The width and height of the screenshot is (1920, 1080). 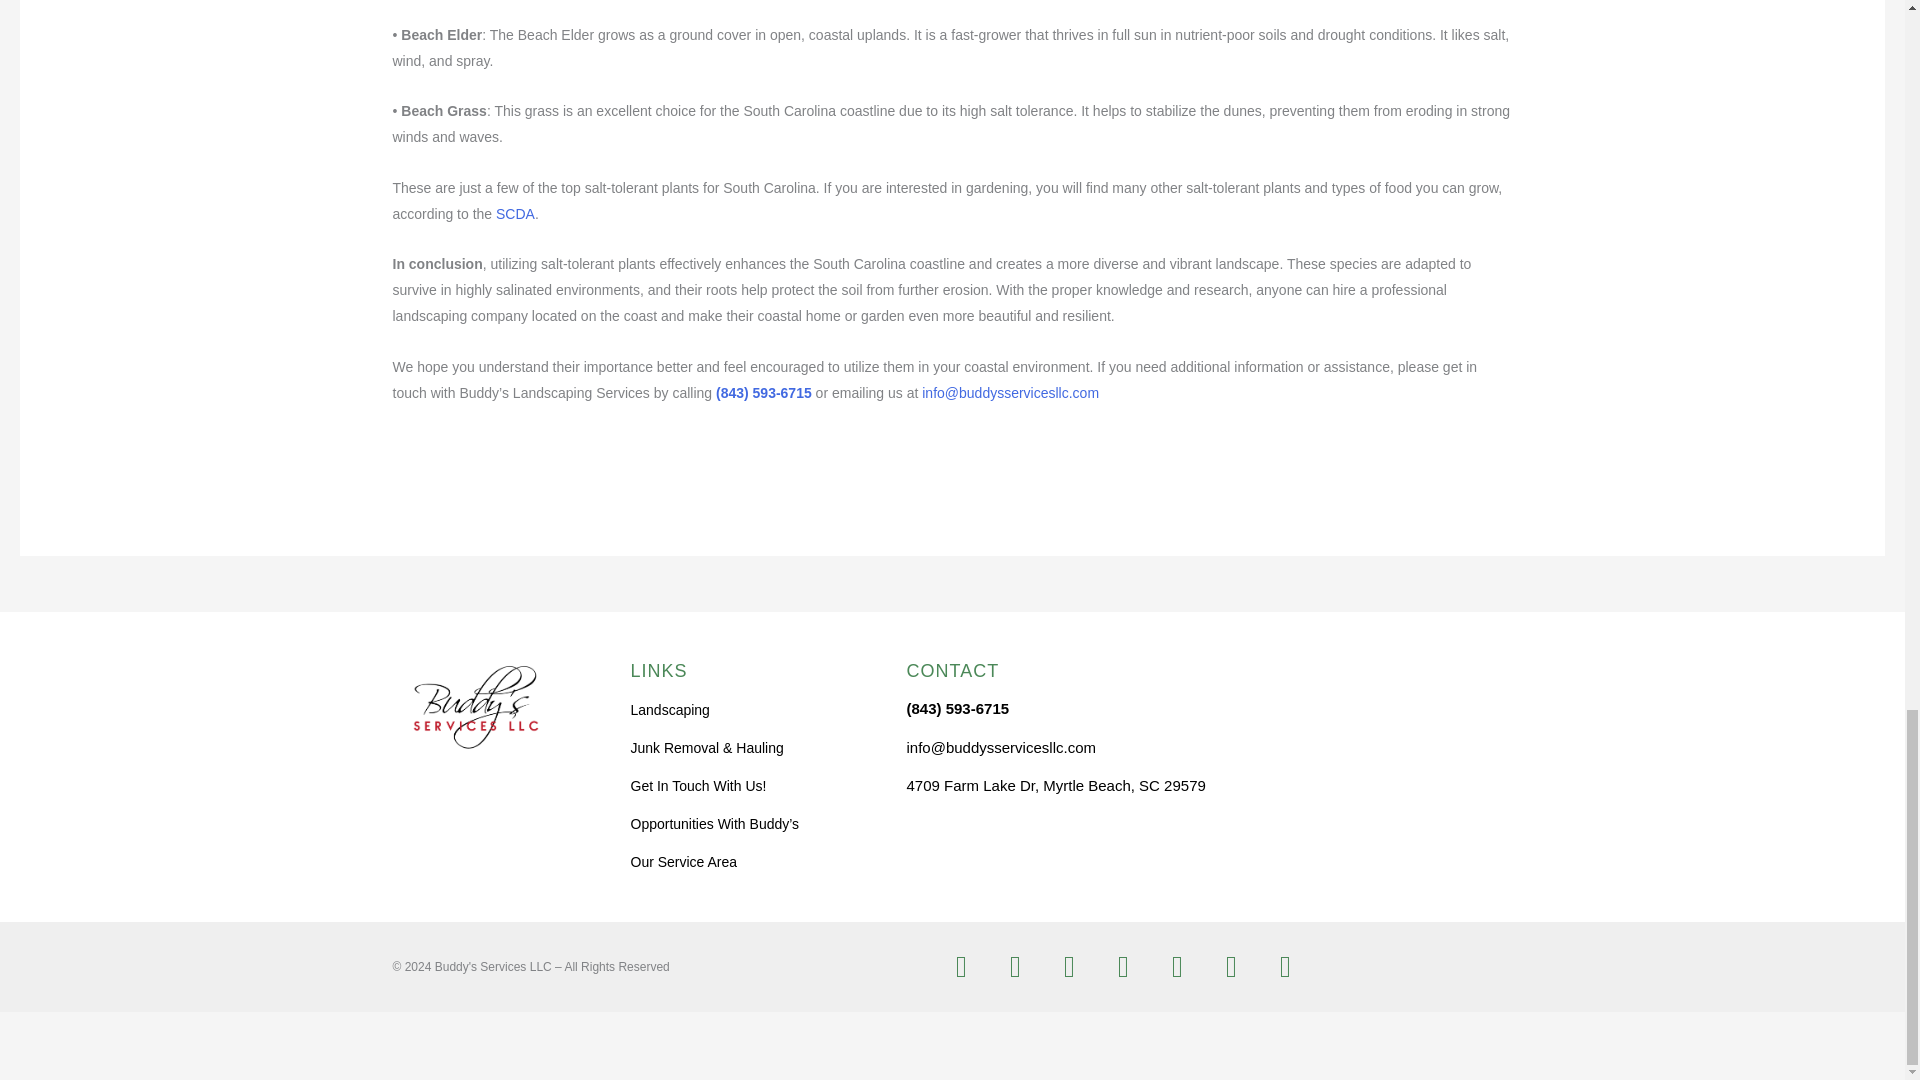 What do you see at coordinates (747, 710) in the screenshot?
I see `Landscaping` at bounding box center [747, 710].